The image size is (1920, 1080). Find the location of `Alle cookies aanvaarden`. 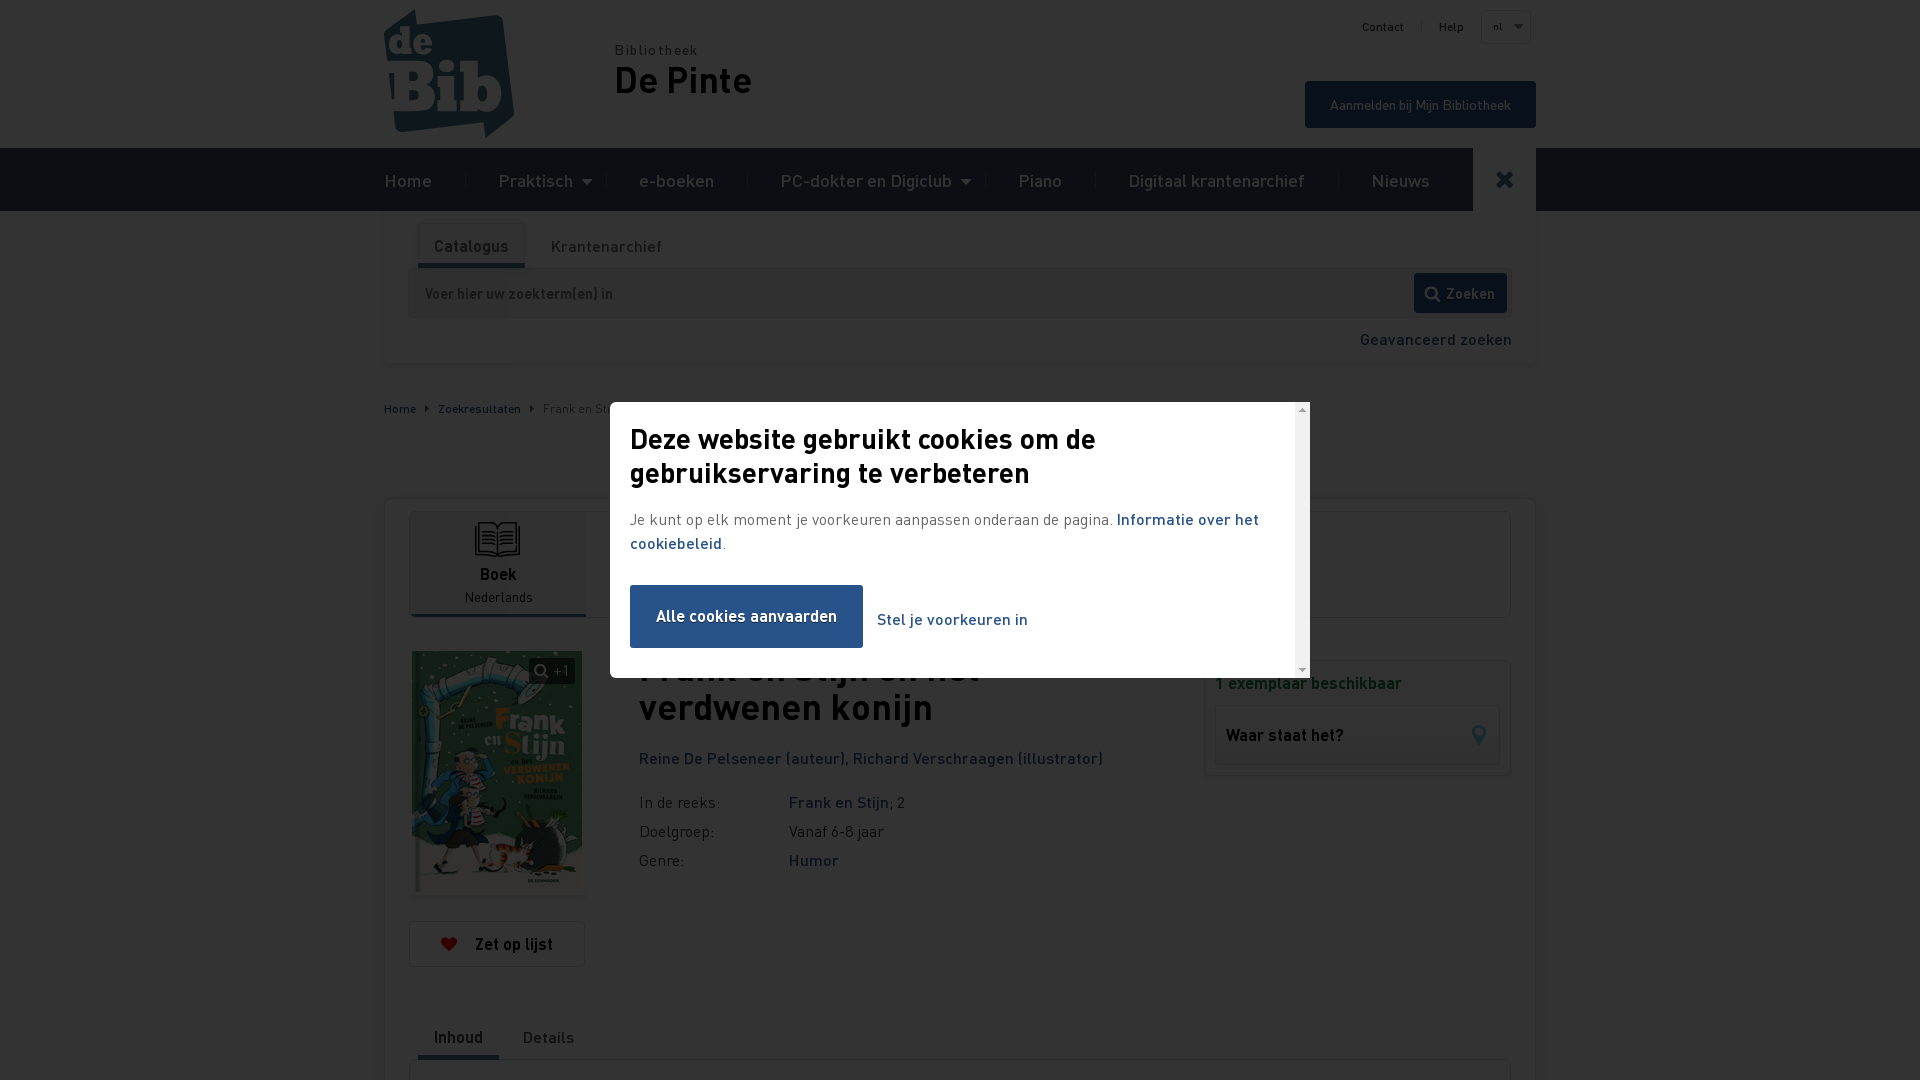

Alle cookies aanvaarden is located at coordinates (746, 616).